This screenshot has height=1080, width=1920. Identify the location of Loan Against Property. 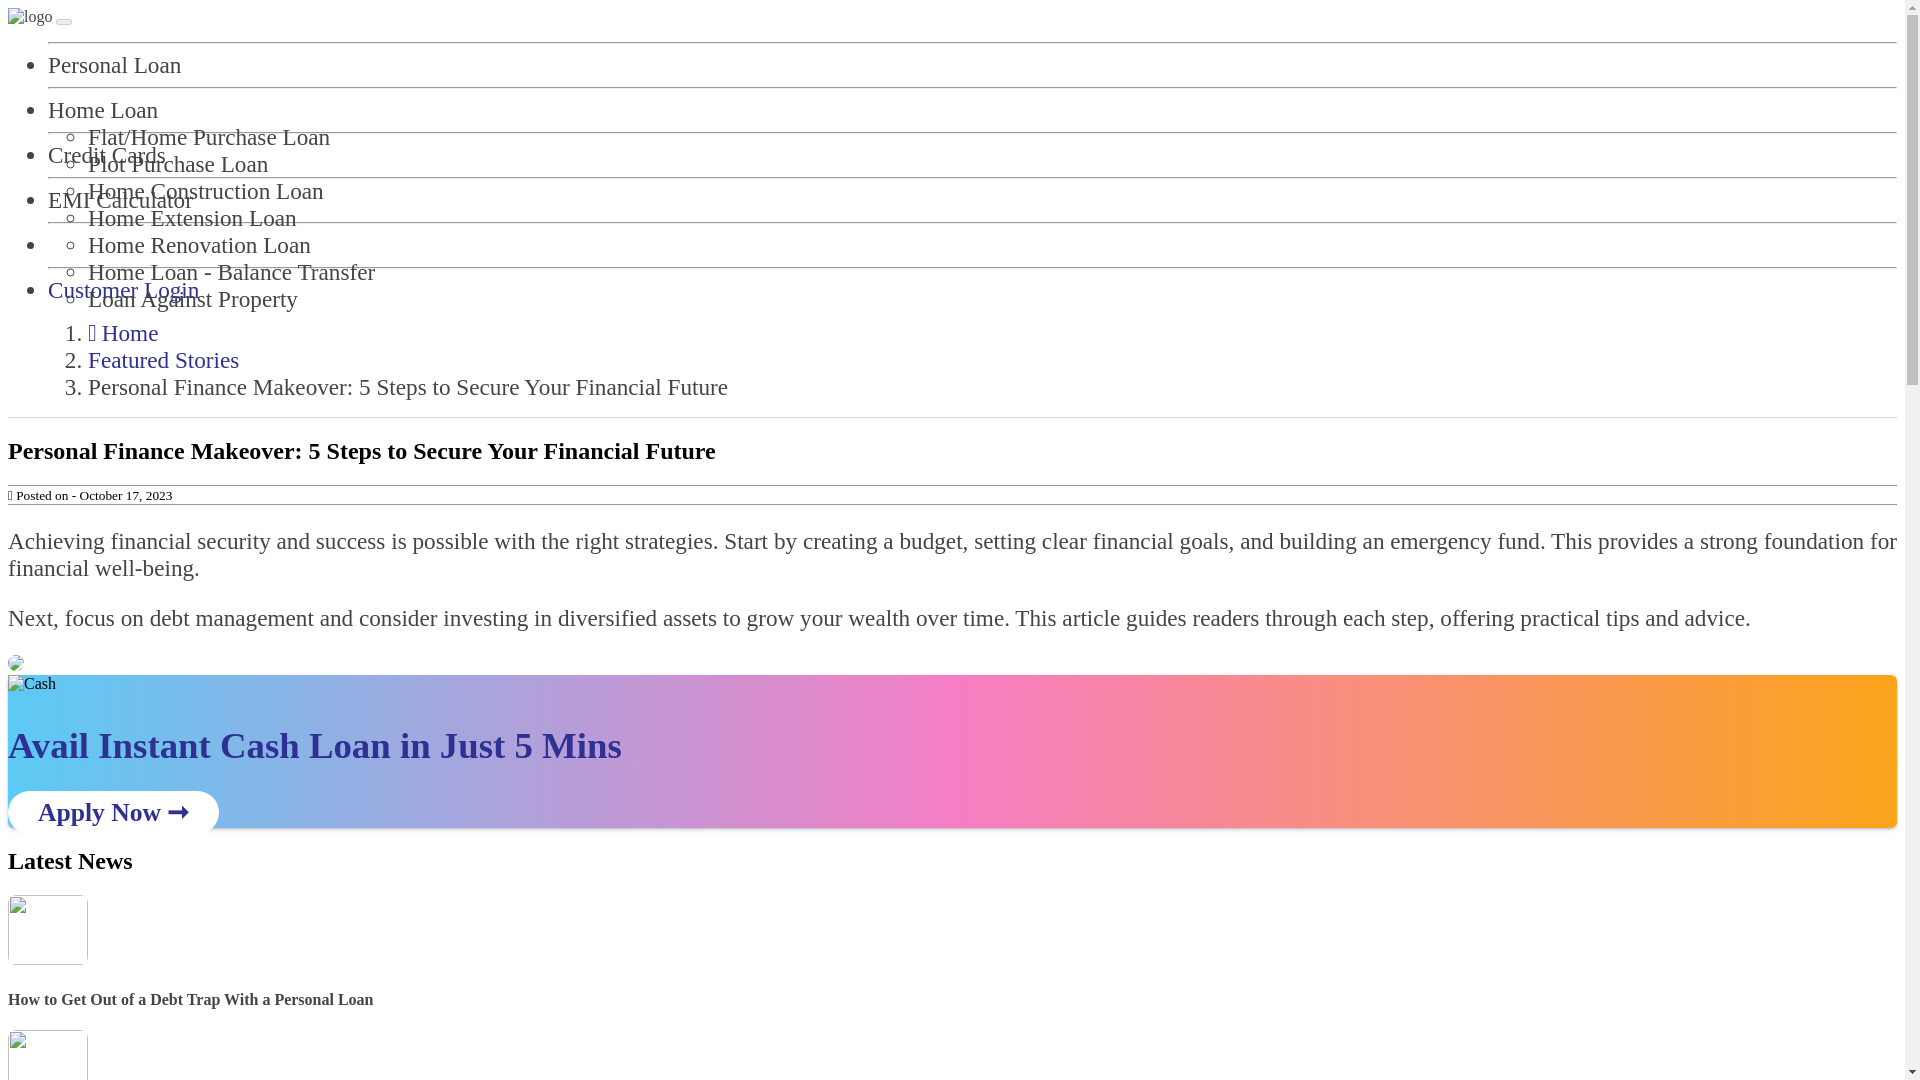
(192, 299).